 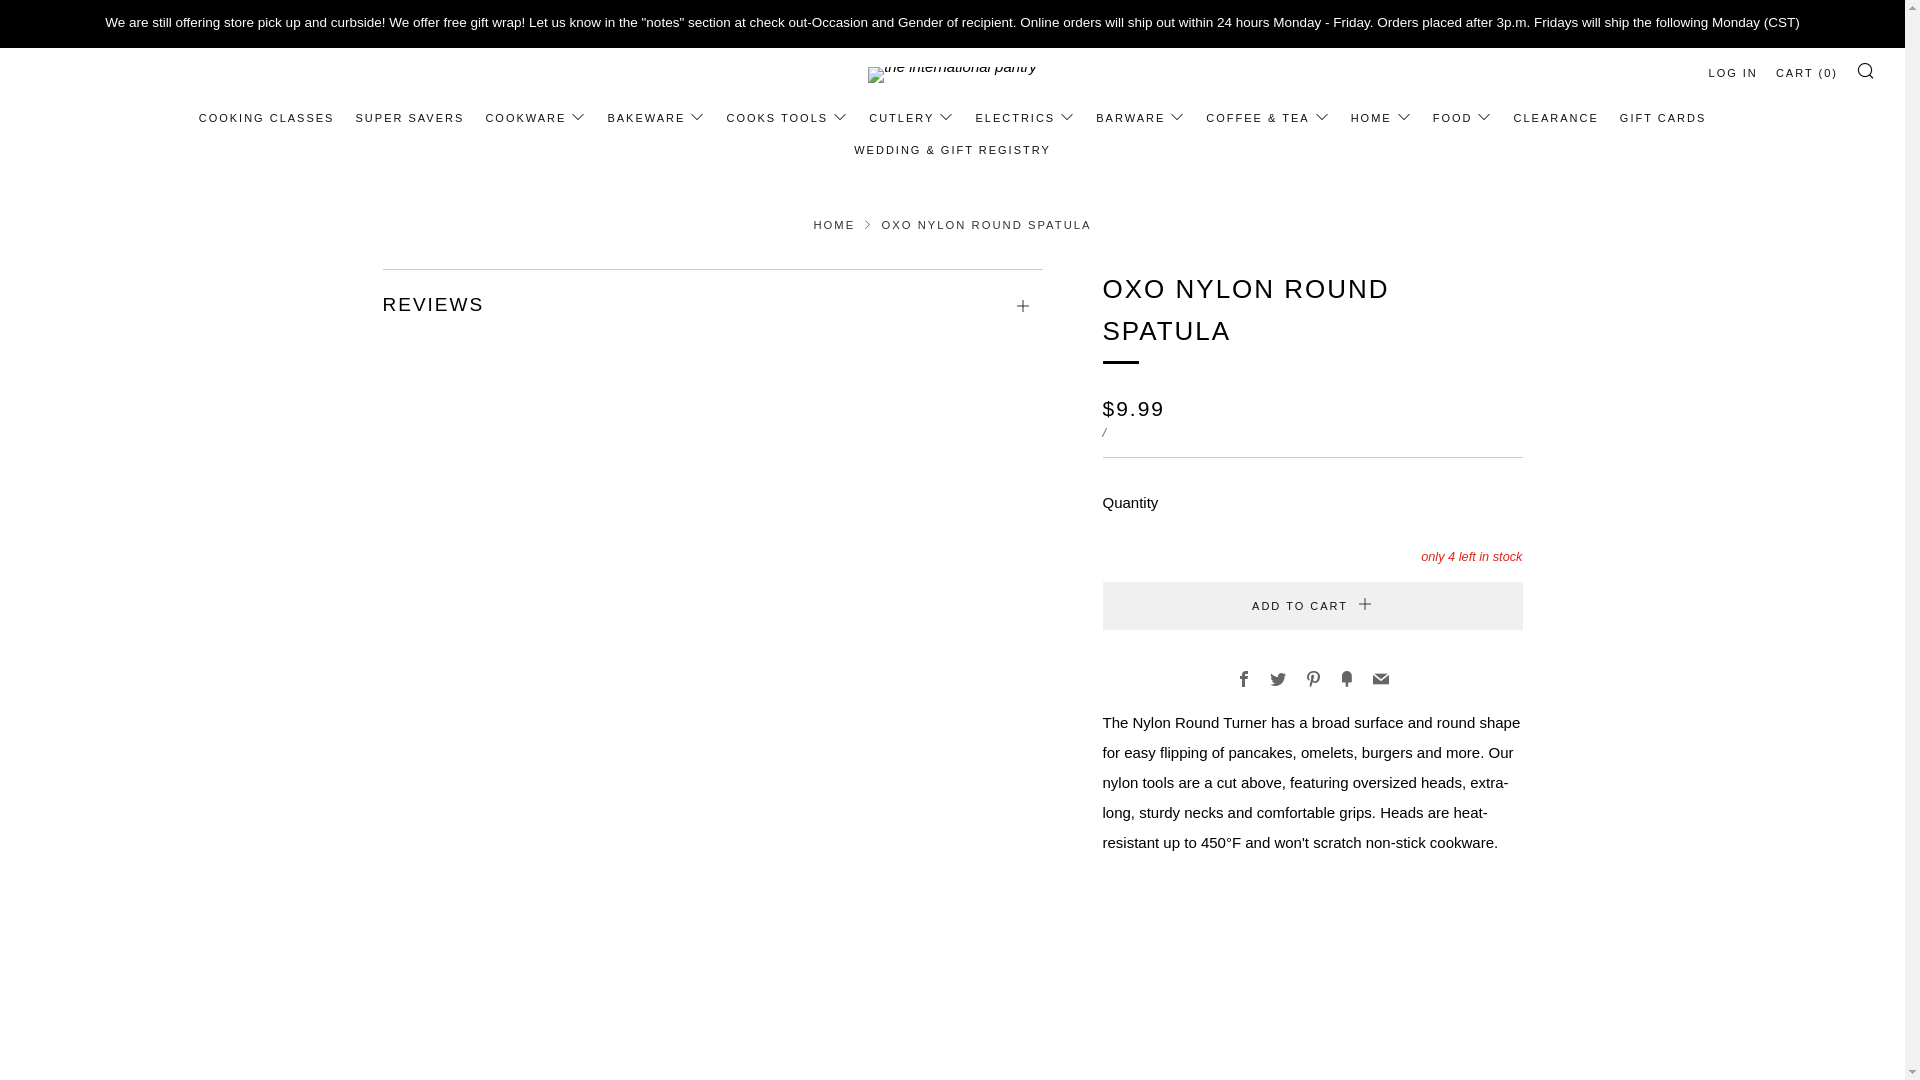 I want to click on Home, so click(x=833, y=225).